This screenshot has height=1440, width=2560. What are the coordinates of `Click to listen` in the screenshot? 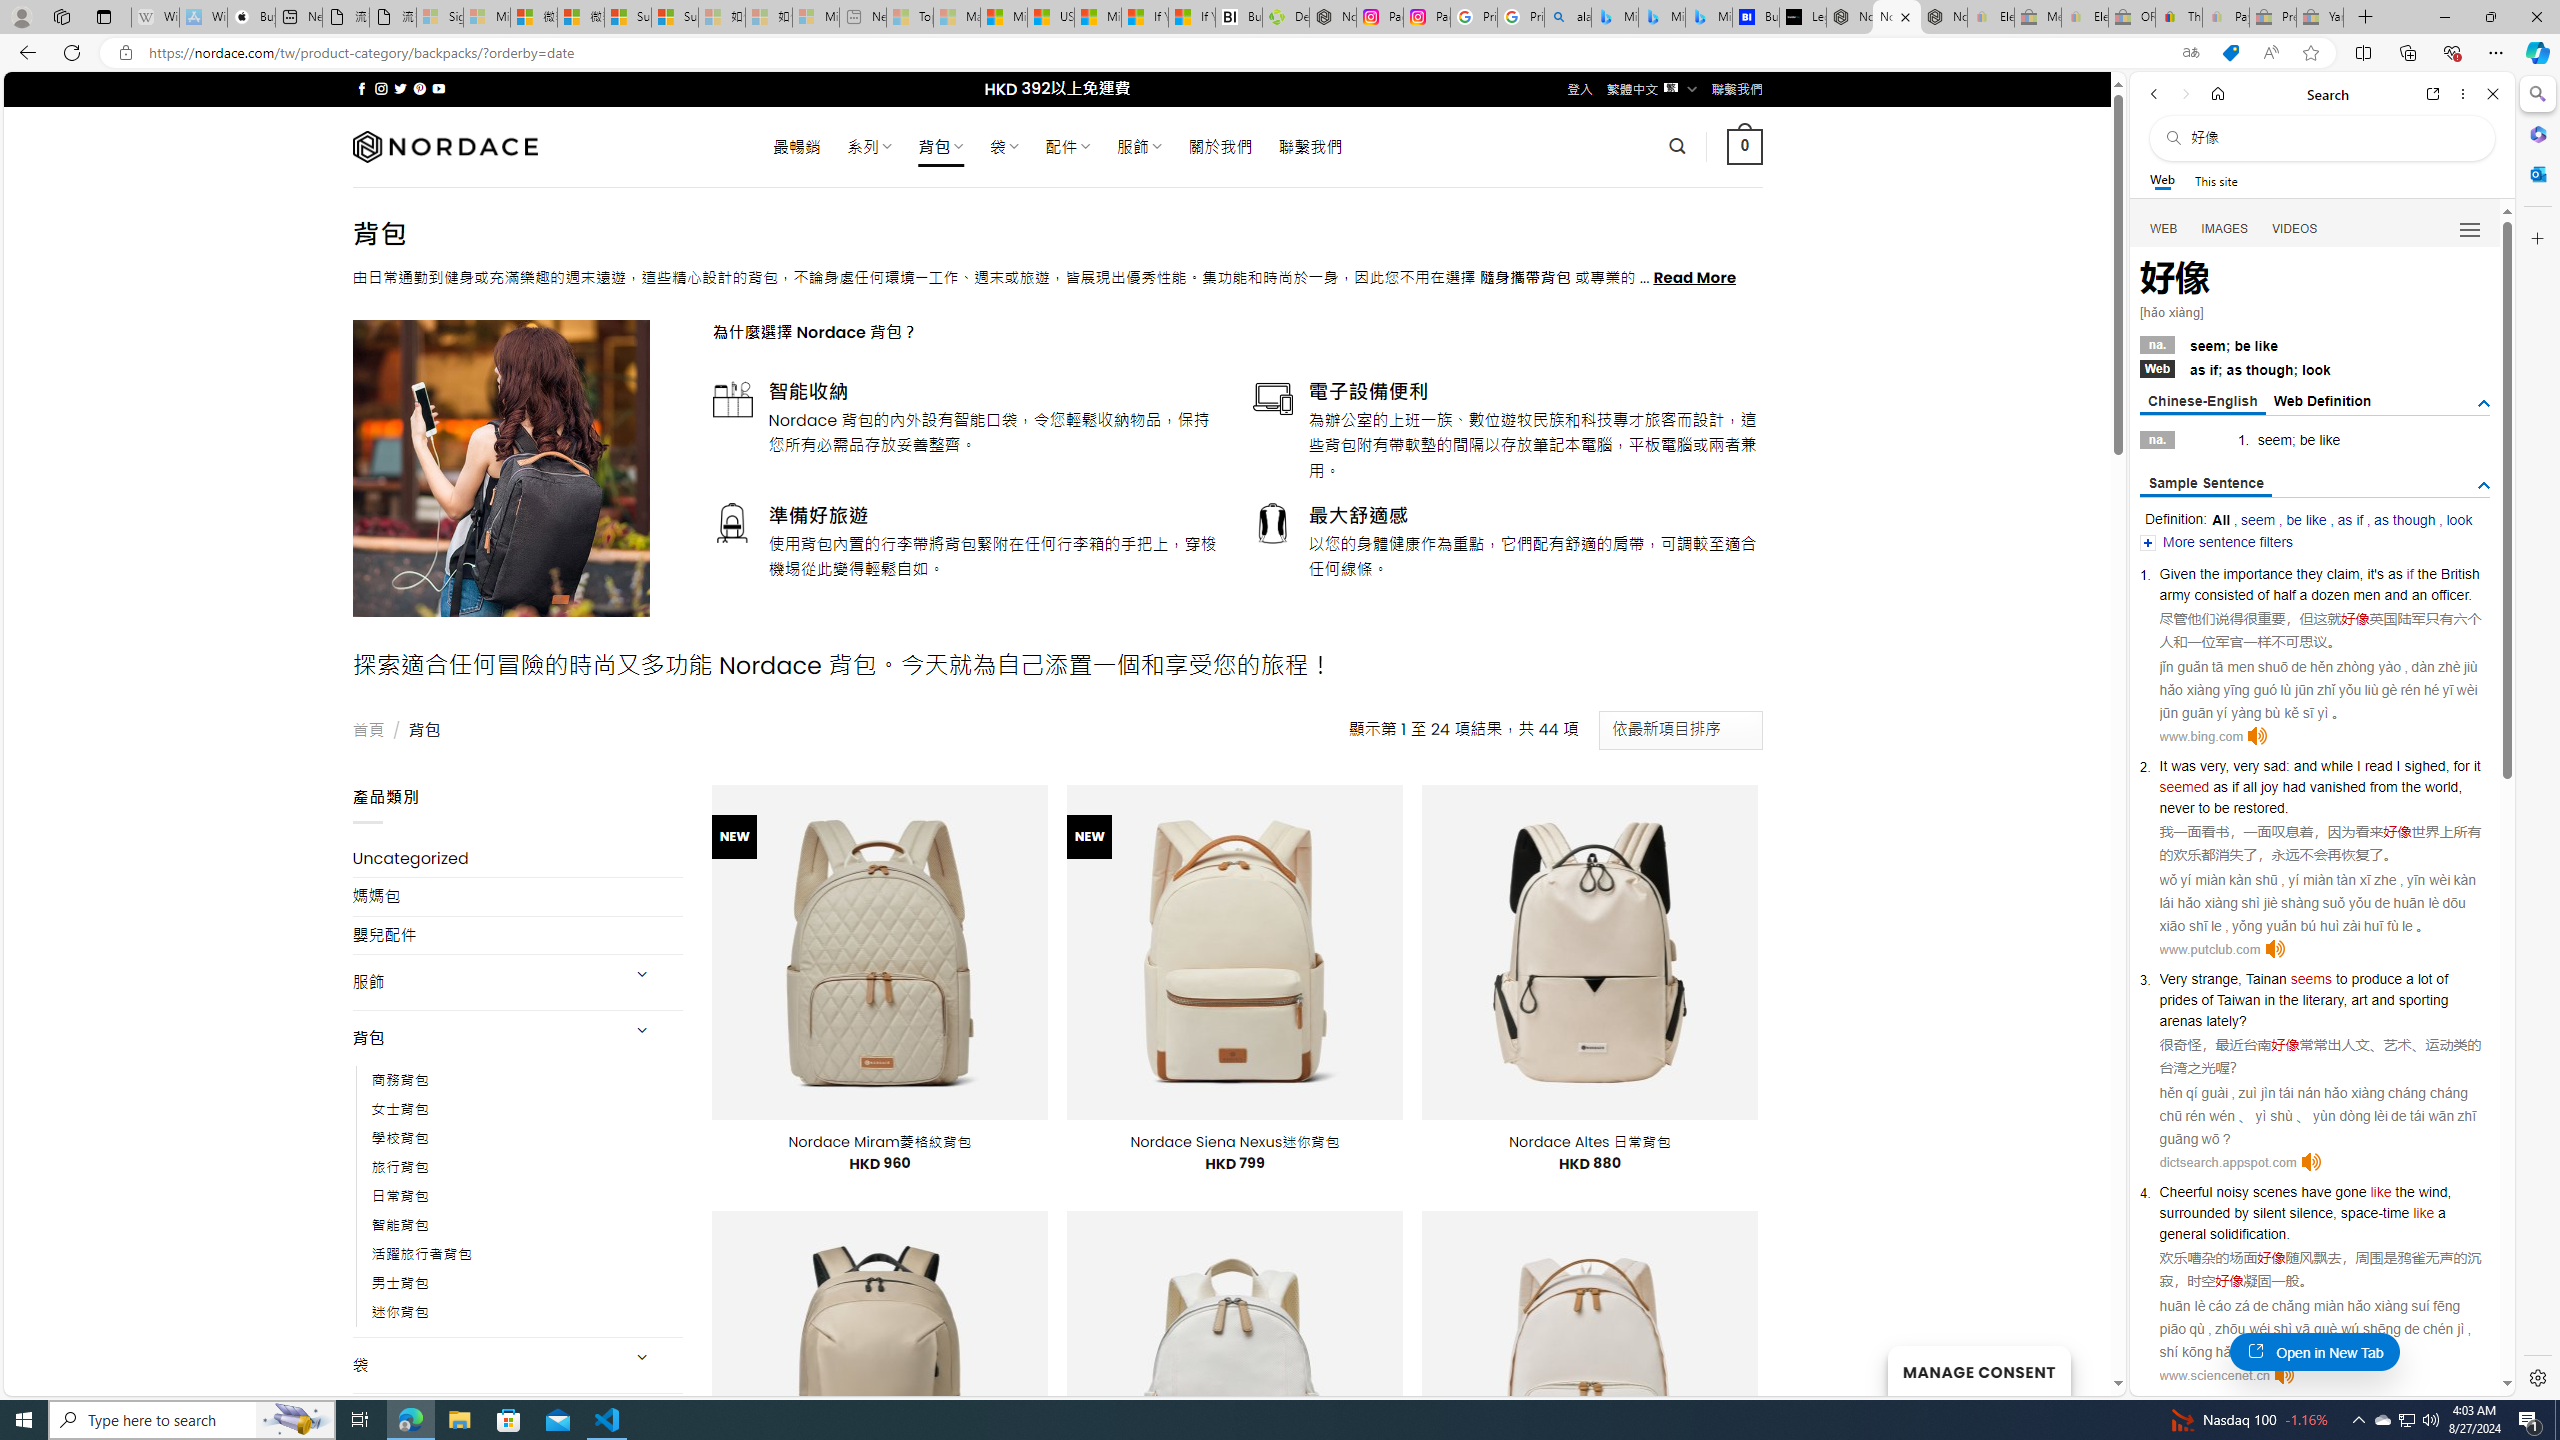 It's located at (2284, 1376).